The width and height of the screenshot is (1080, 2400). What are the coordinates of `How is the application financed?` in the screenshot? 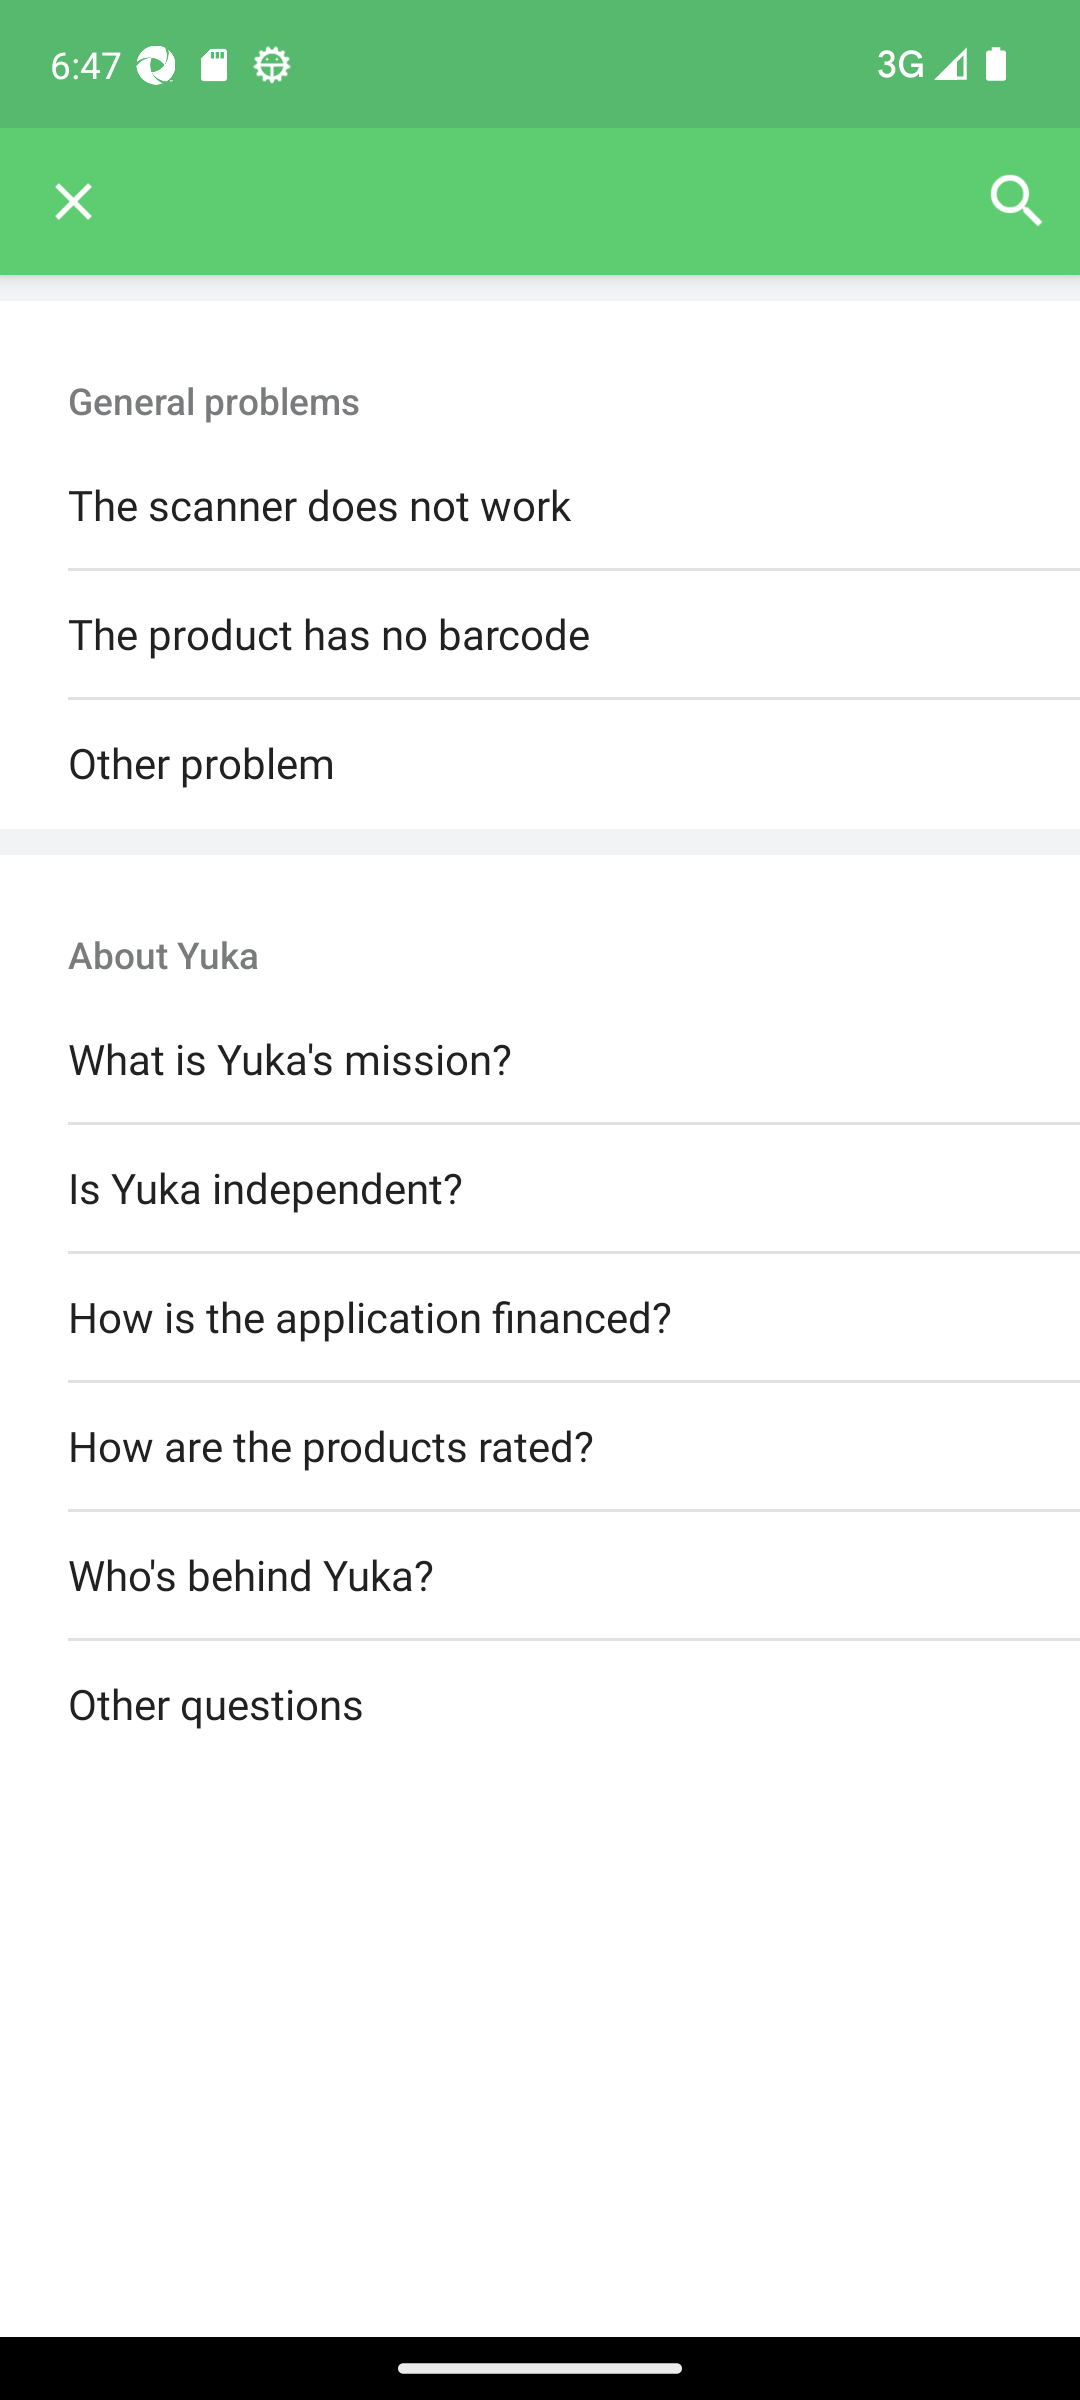 It's located at (540, 1317).